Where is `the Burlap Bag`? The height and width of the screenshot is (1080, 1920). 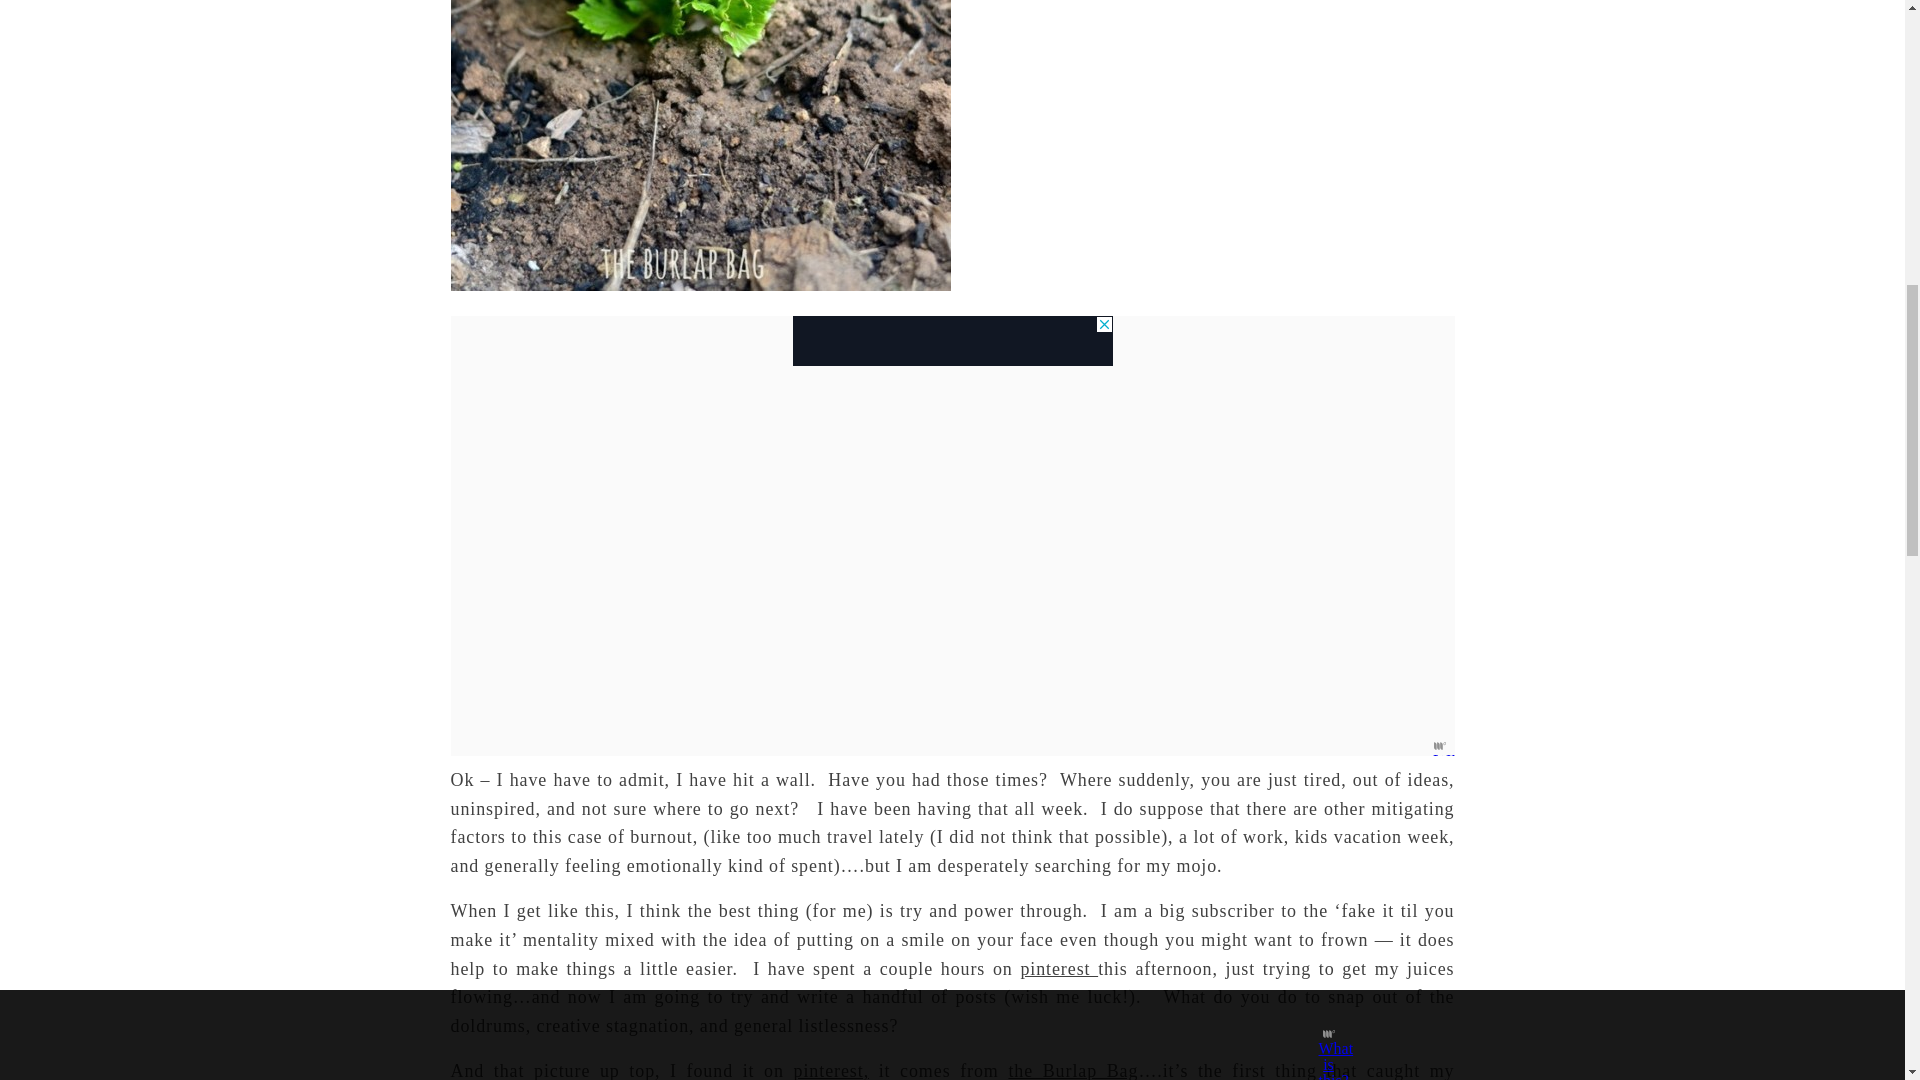 the Burlap Bag is located at coordinates (1073, 1070).